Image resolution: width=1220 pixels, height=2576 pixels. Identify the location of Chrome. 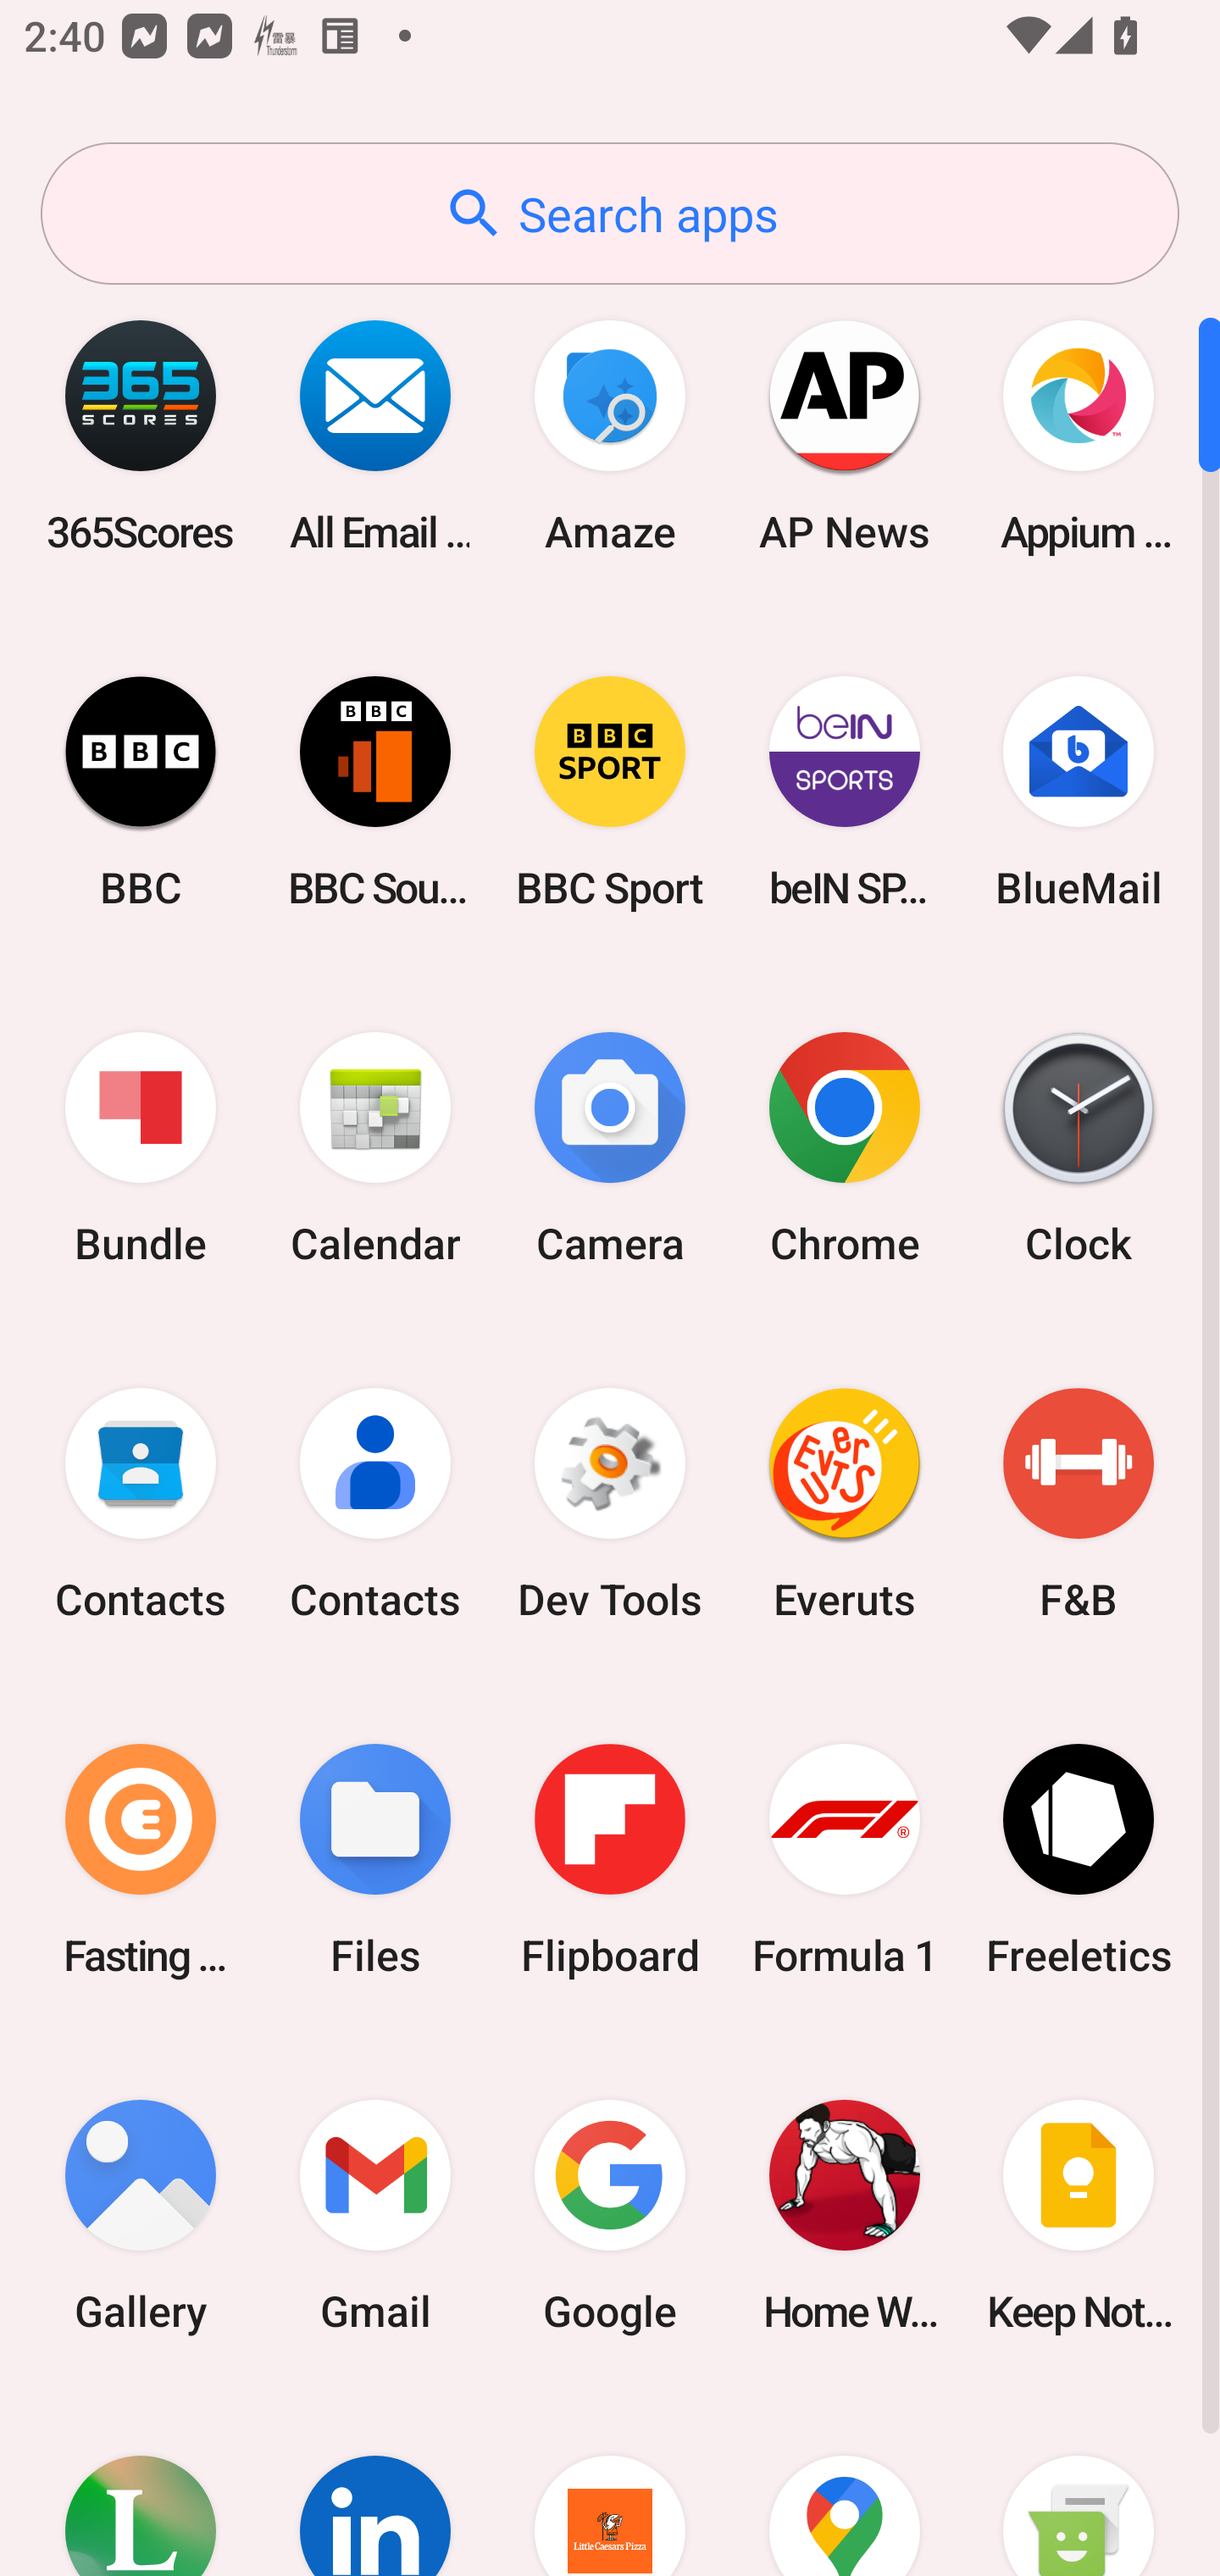
(844, 1149).